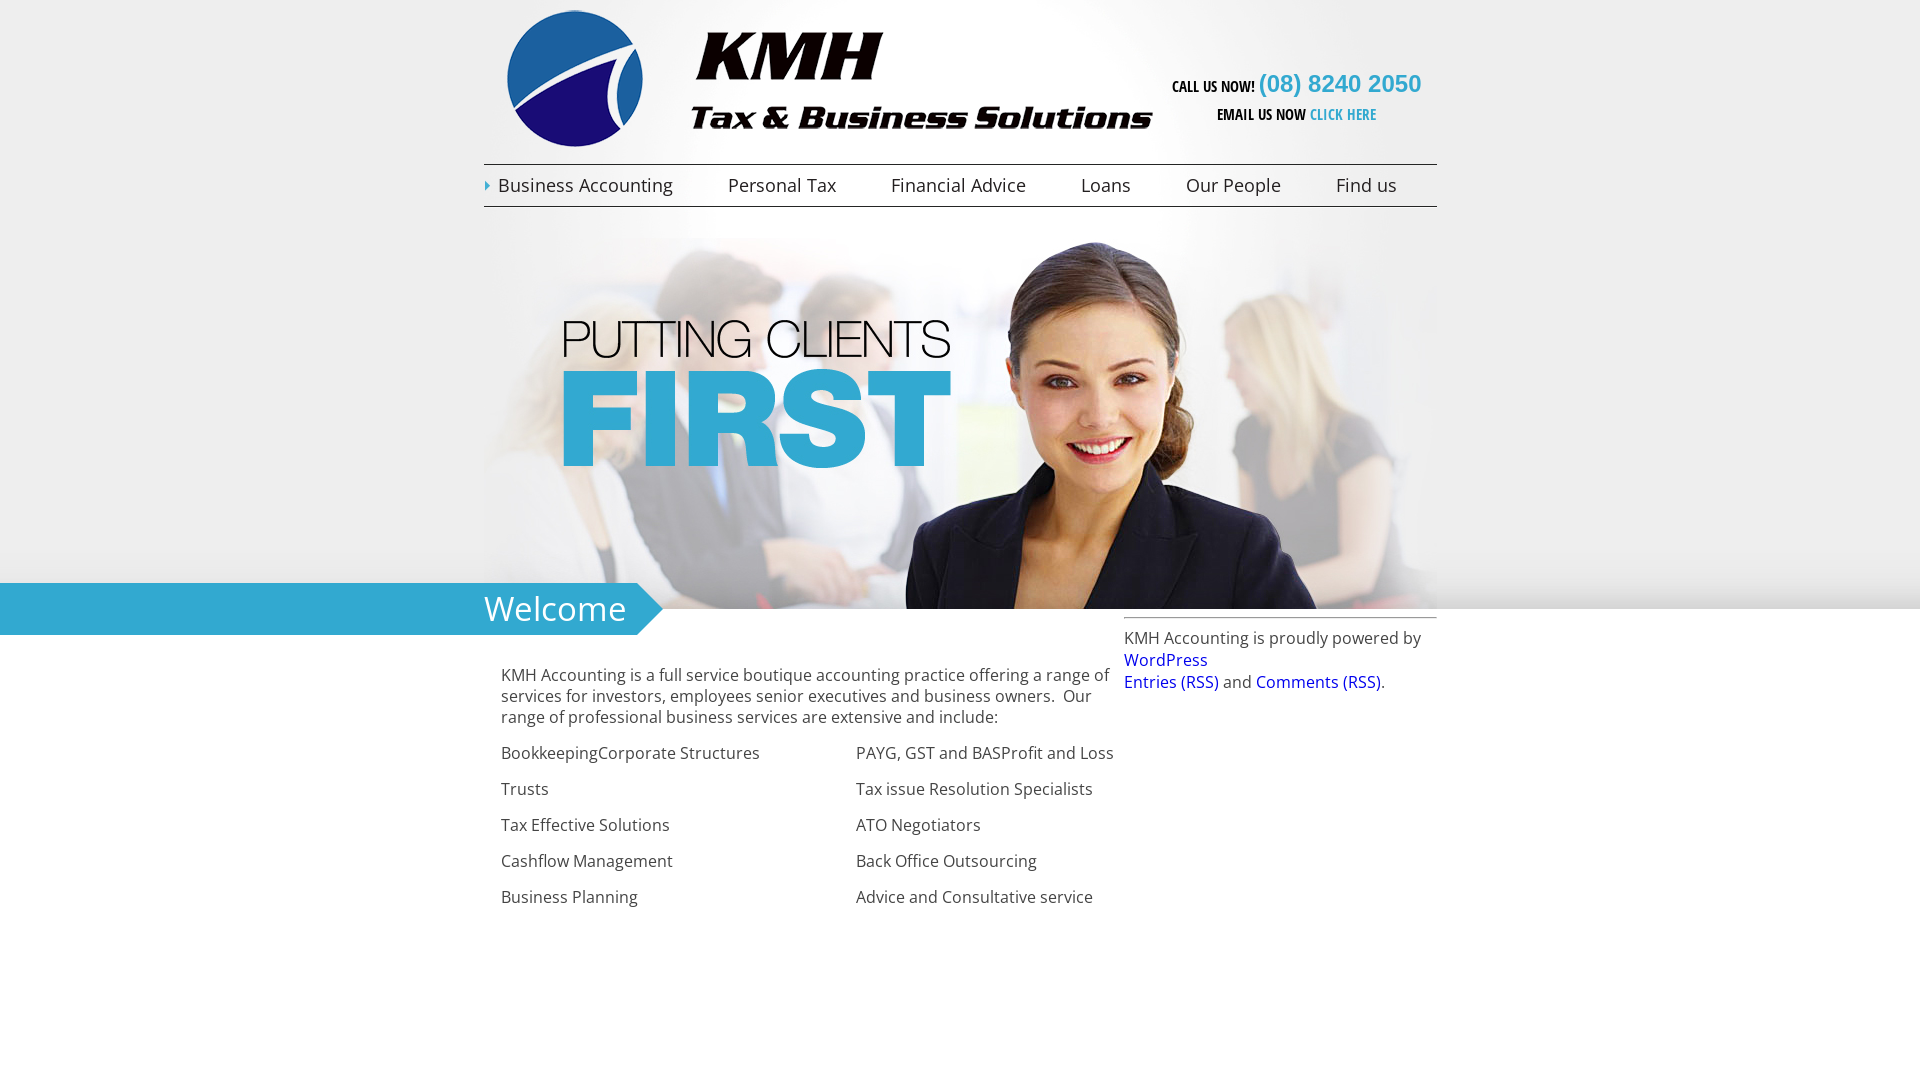 The image size is (1920, 1080). What do you see at coordinates (598, 186) in the screenshot?
I see `Business Accounting` at bounding box center [598, 186].